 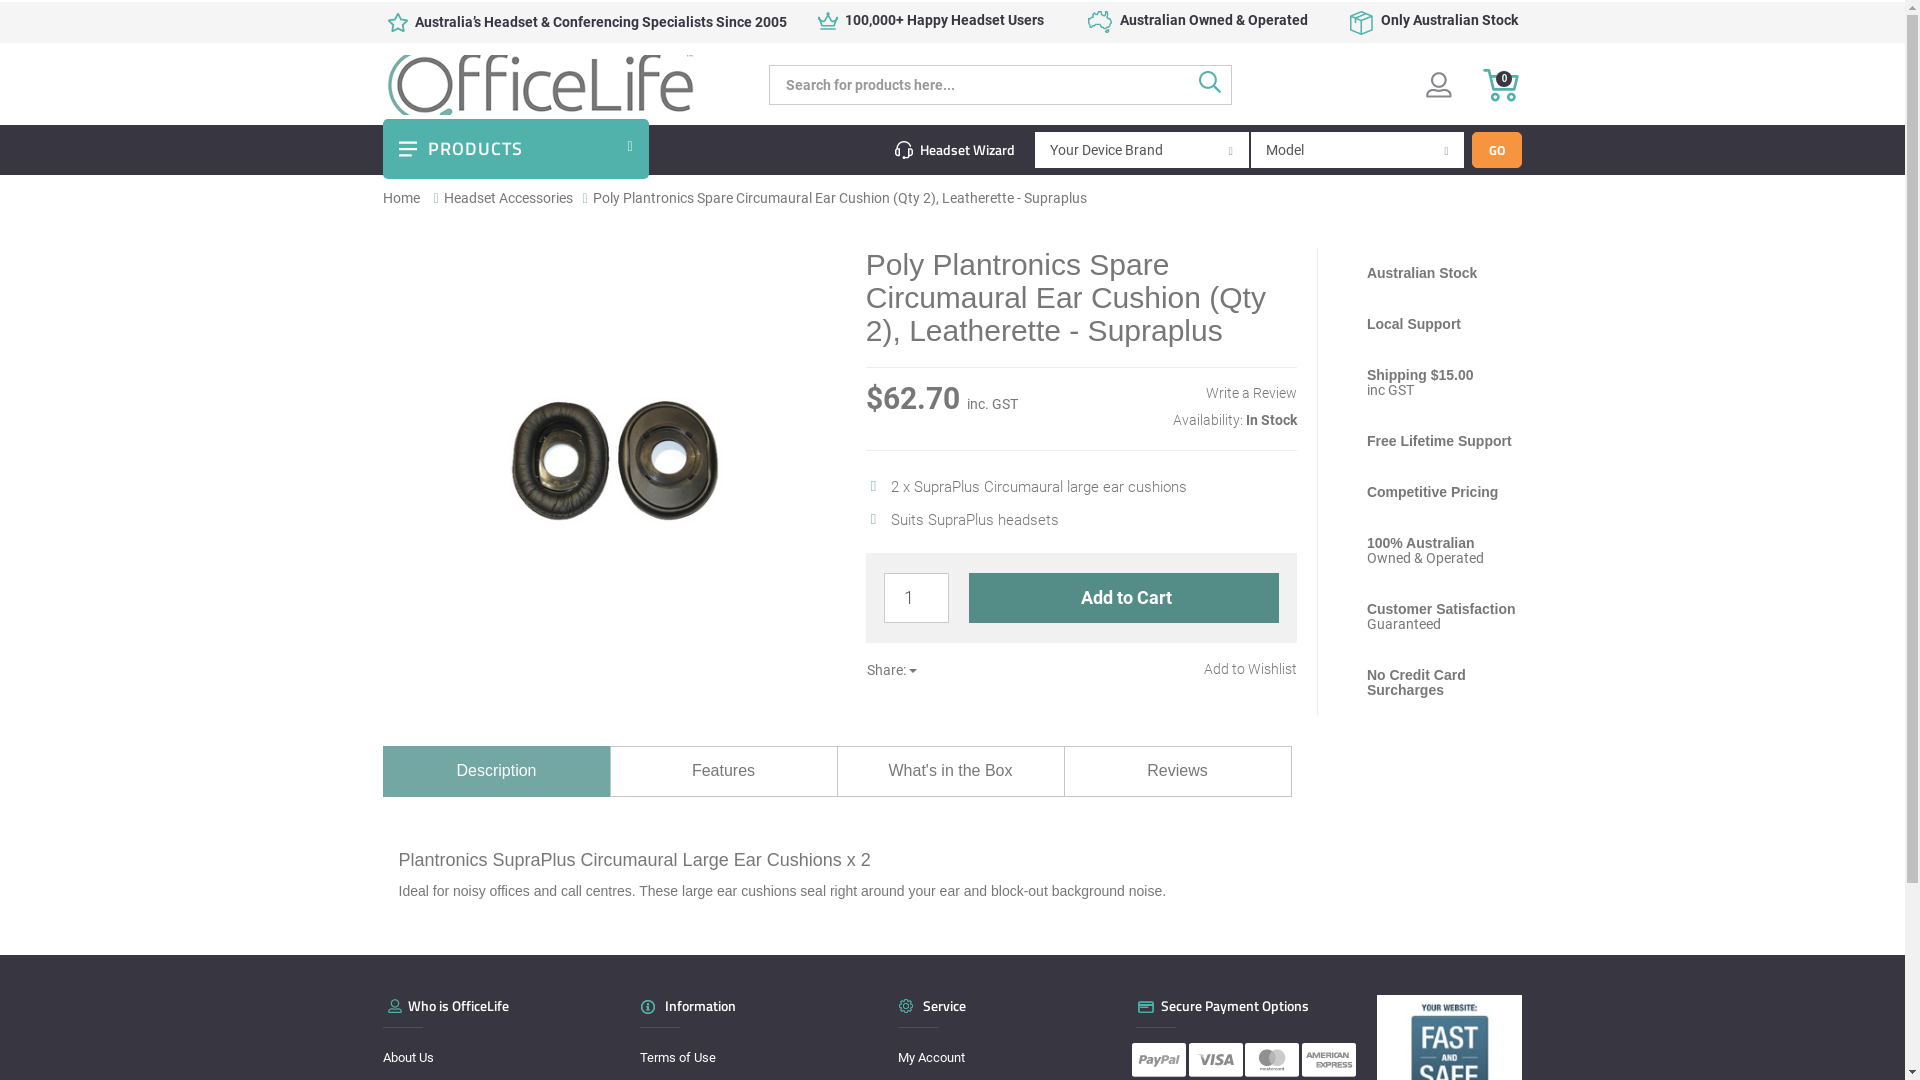 What do you see at coordinates (752, 1058) in the screenshot?
I see `Terms of Use` at bounding box center [752, 1058].